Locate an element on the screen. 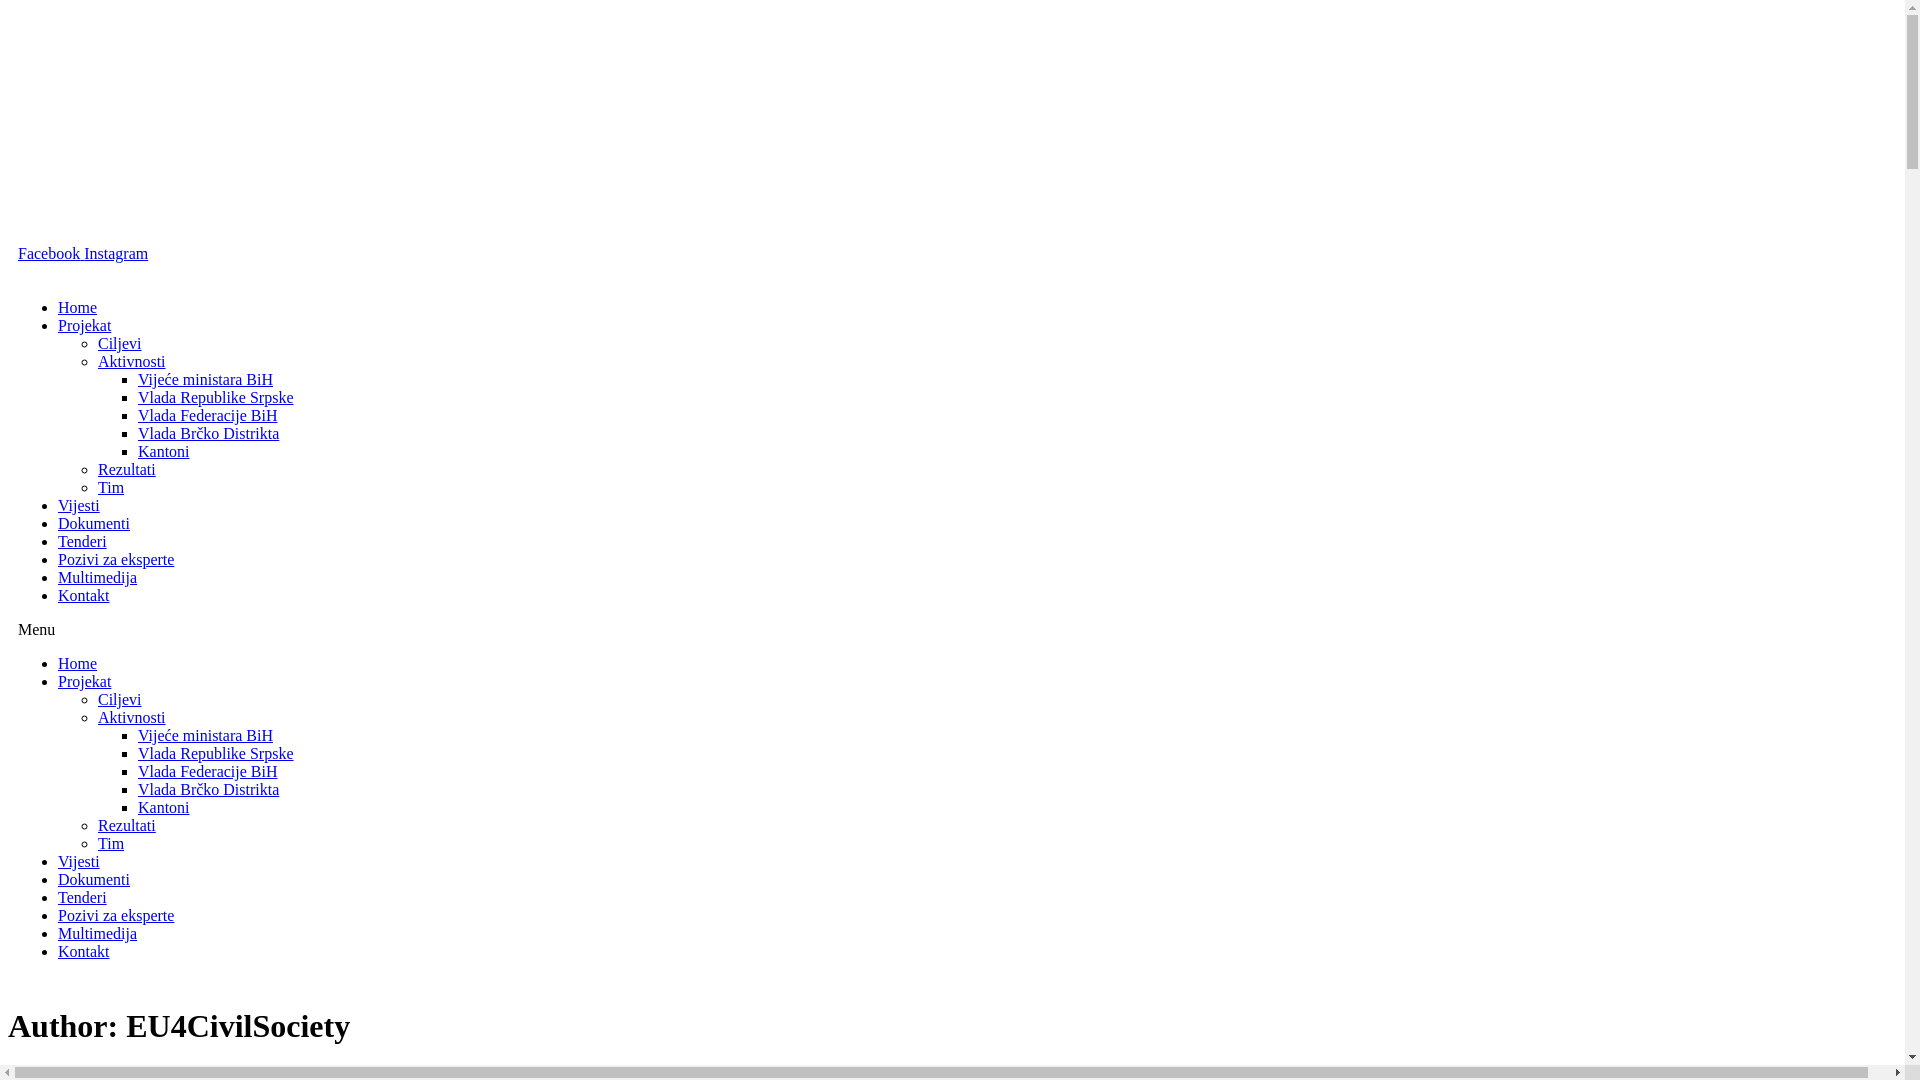  Kontakt is located at coordinates (84, 952).